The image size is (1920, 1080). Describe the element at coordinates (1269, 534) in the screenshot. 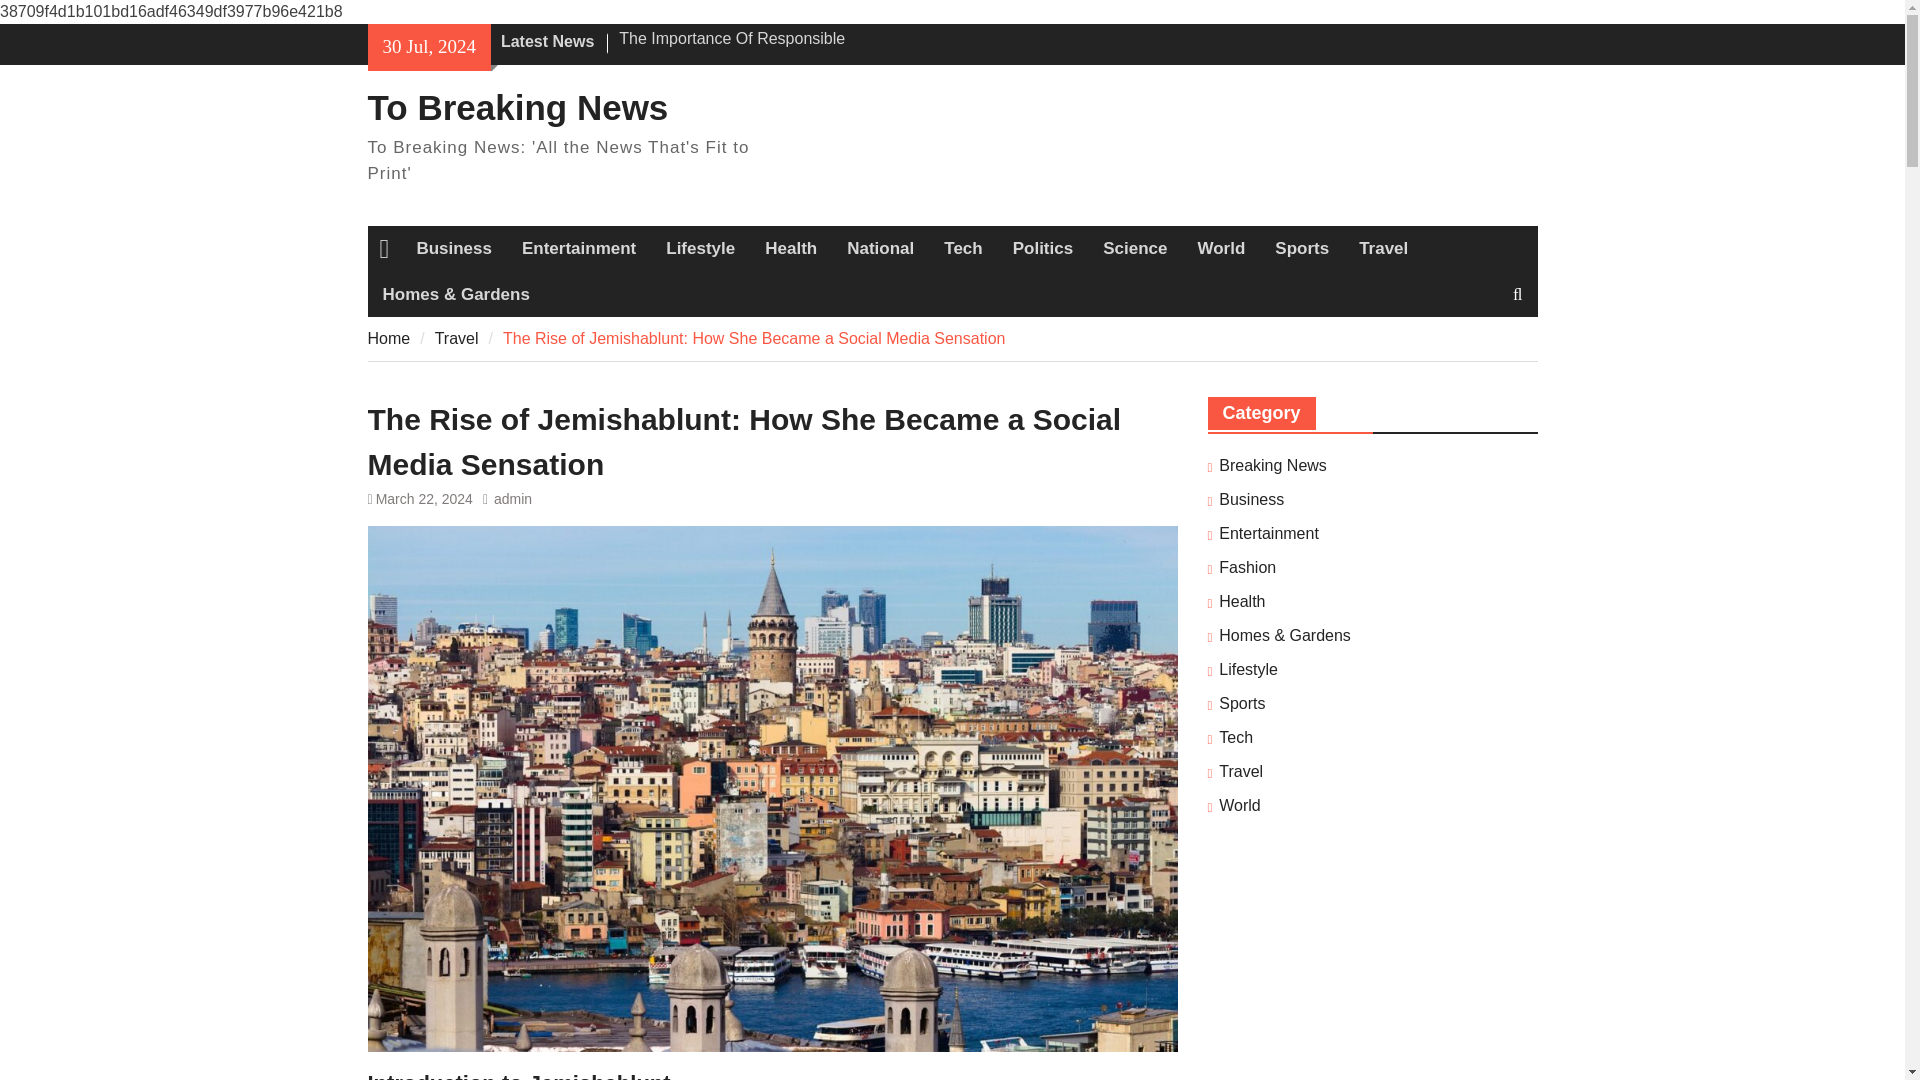

I see `Entertainment` at that location.